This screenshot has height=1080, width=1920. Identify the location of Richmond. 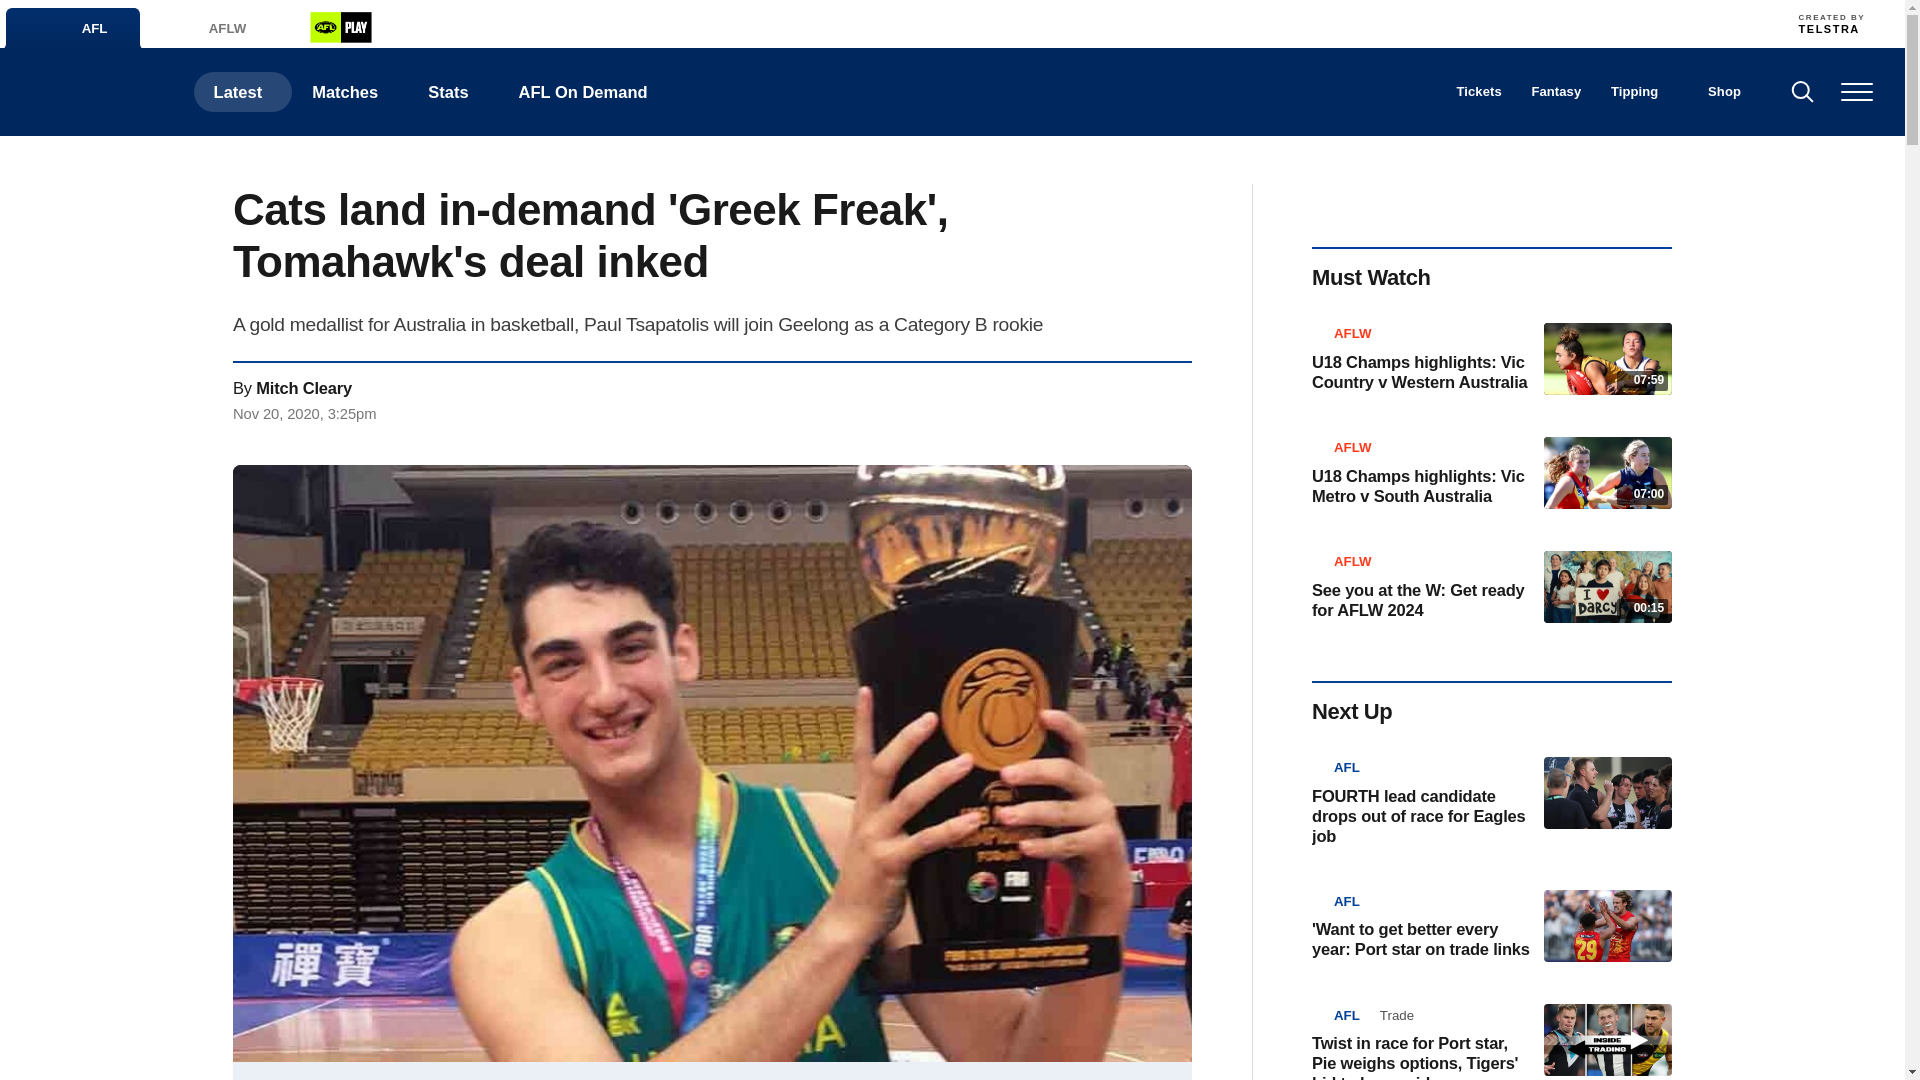
(1281, 23).